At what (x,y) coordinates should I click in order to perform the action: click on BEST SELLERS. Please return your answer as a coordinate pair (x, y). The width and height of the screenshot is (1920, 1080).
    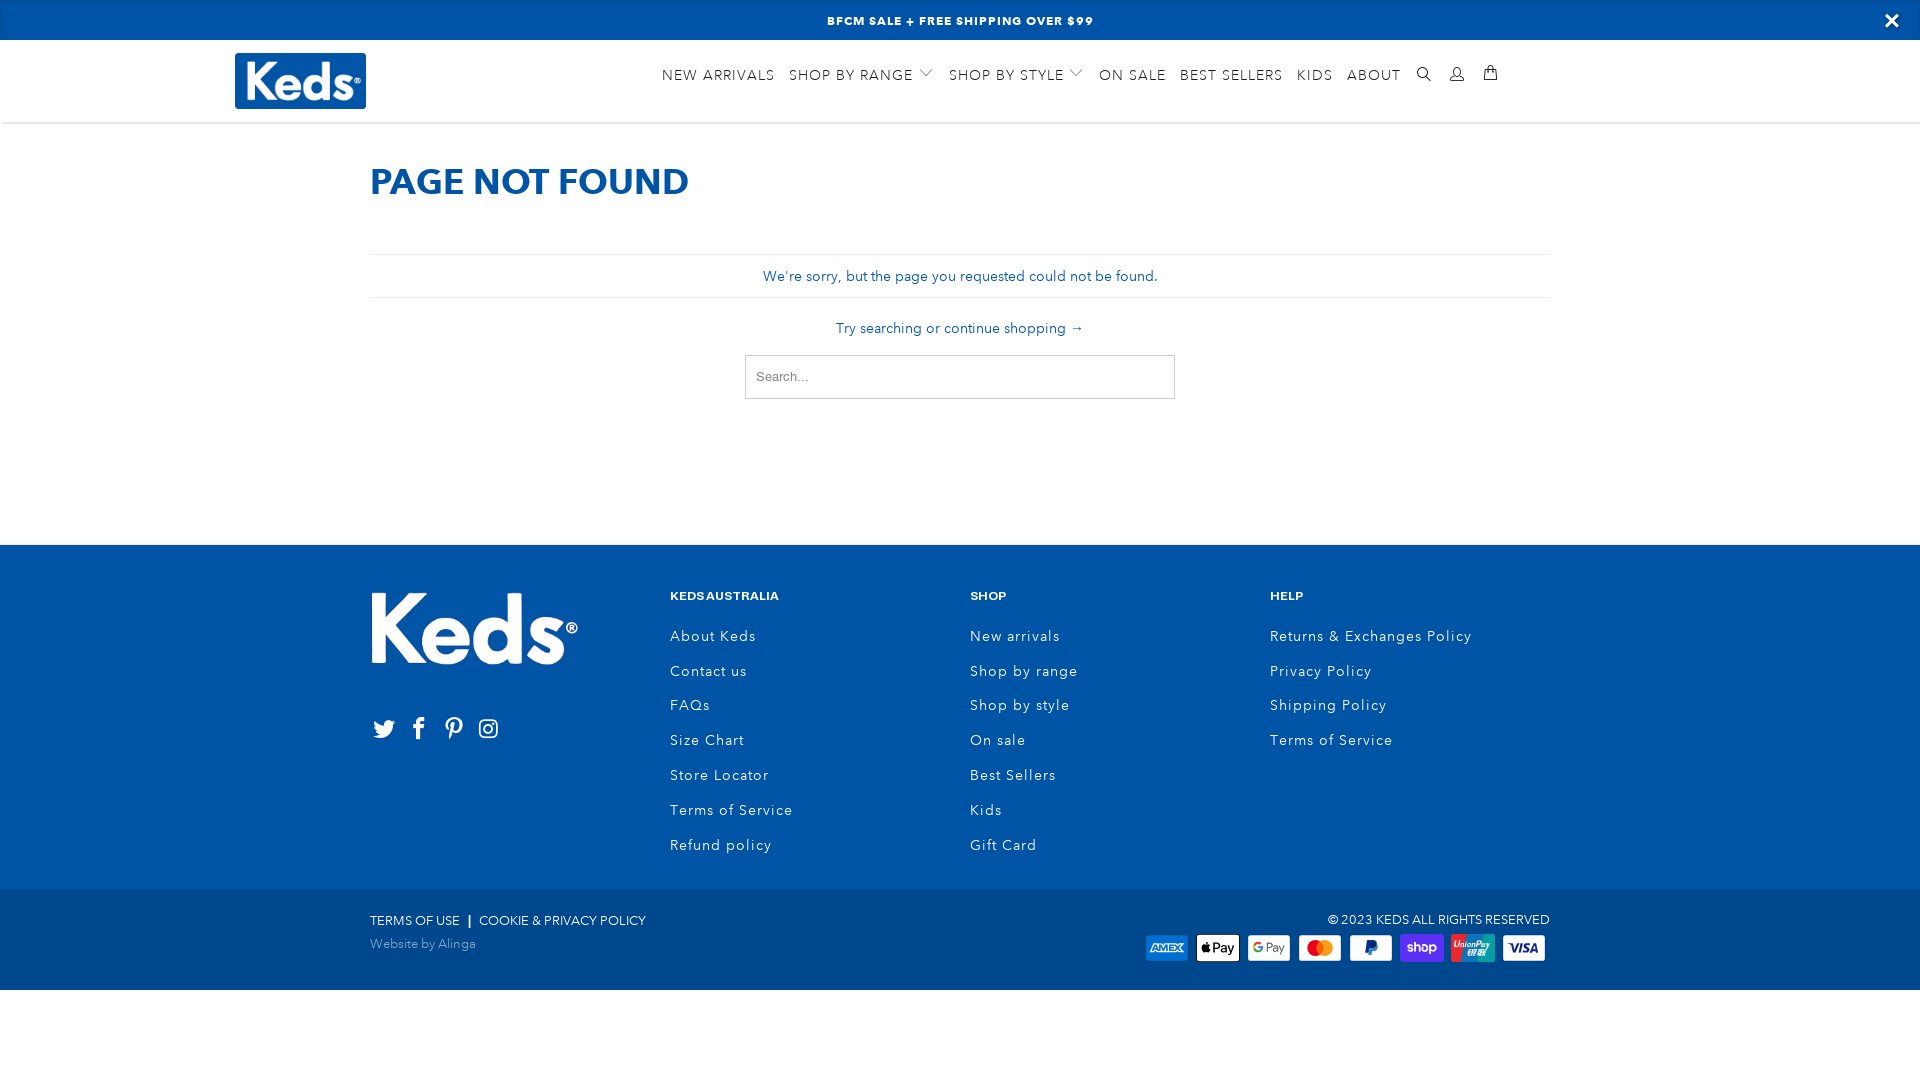
    Looking at the image, I should click on (1232, 76).